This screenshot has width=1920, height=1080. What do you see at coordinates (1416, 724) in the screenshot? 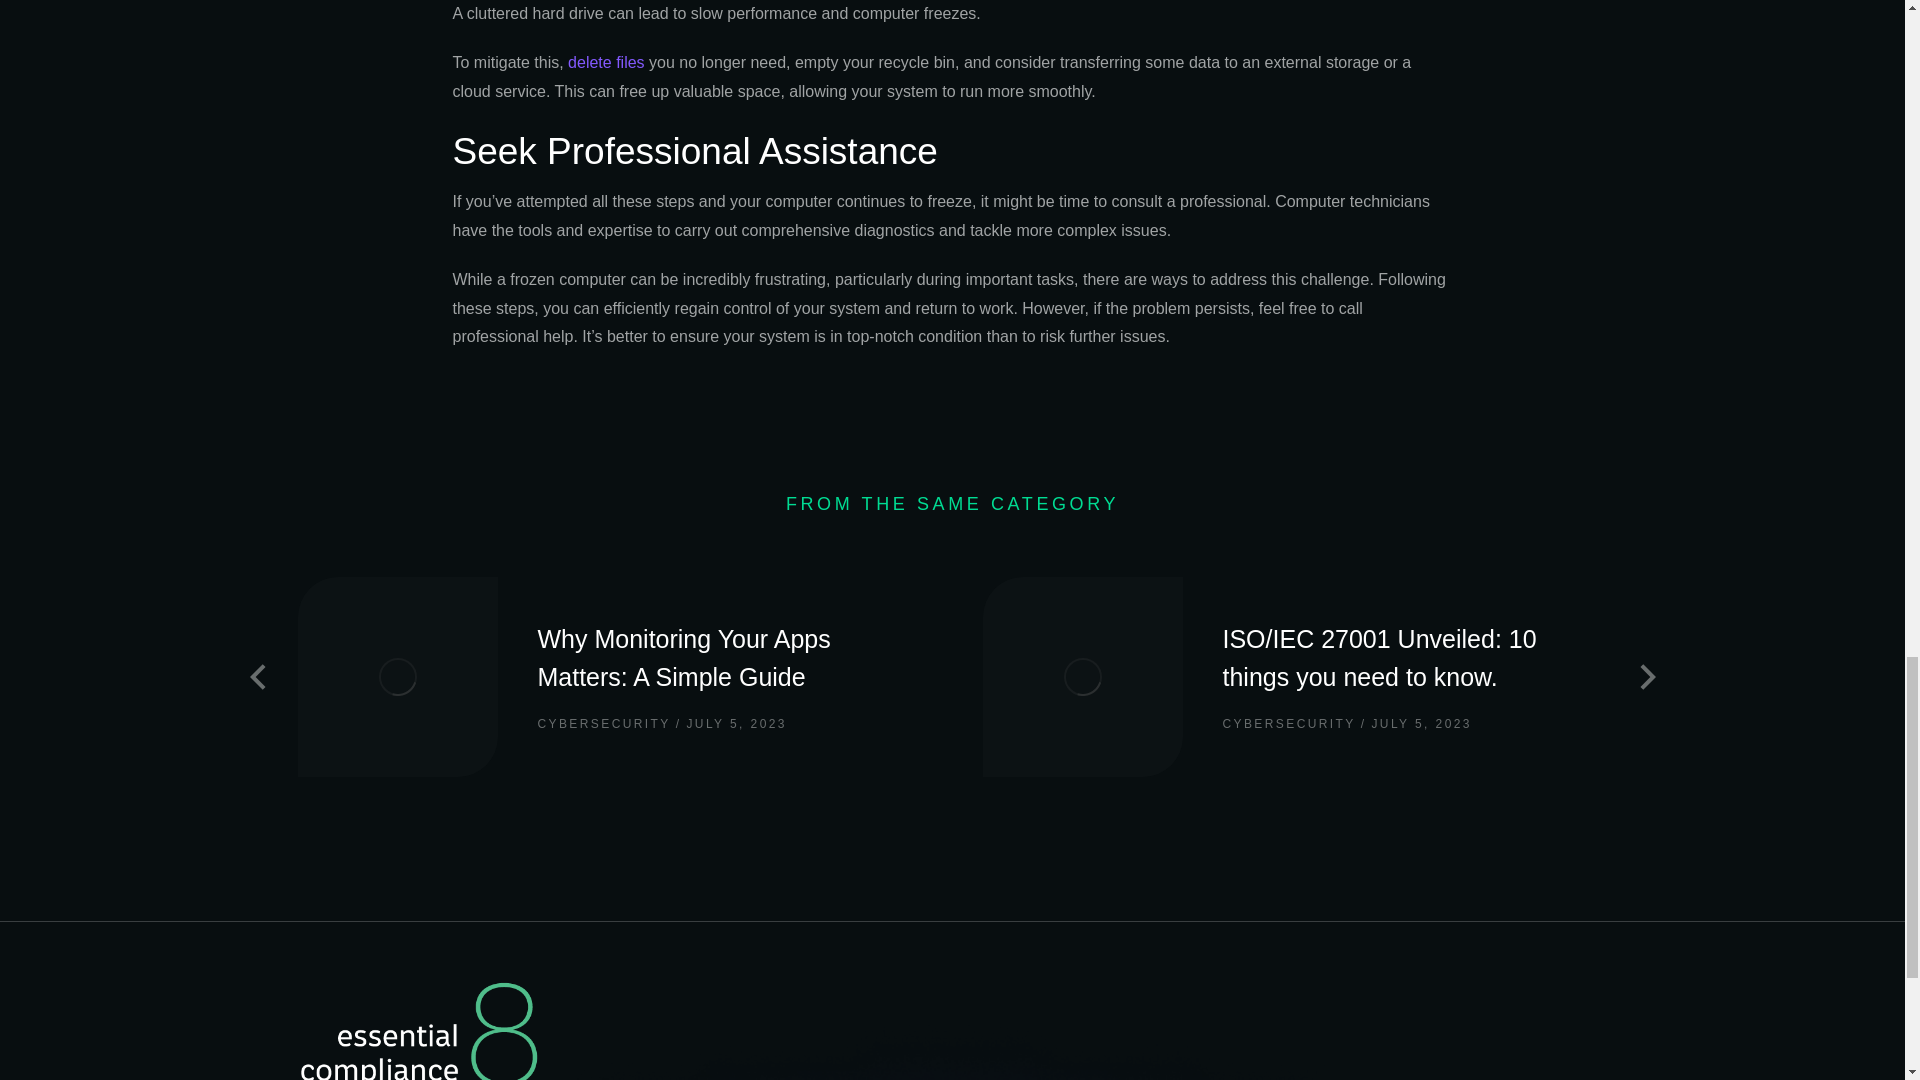
I see `JULY 5, 2023` at bounding box center [1416, 724].